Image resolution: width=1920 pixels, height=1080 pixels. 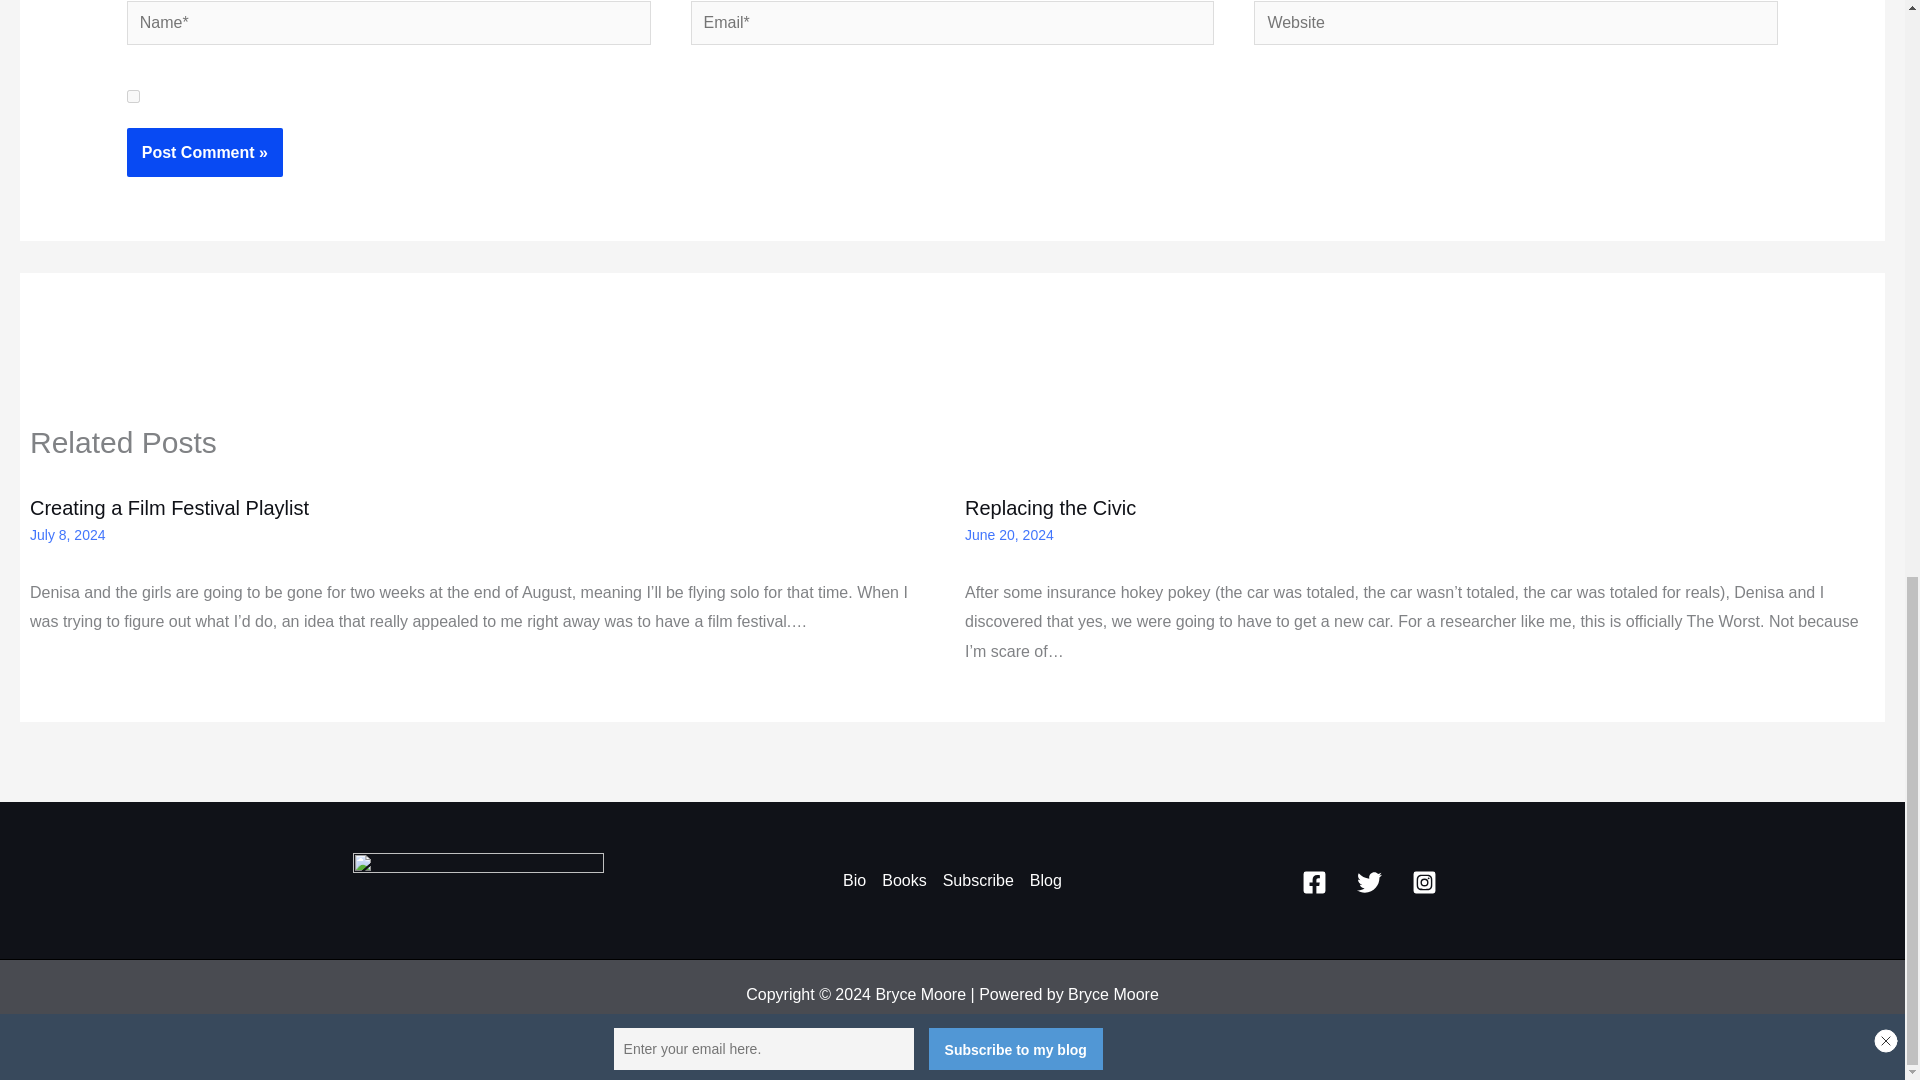 What do you see at coordinates (858, 881) in the screenshot?
I see `Bio` at bounding box center [858, 881].